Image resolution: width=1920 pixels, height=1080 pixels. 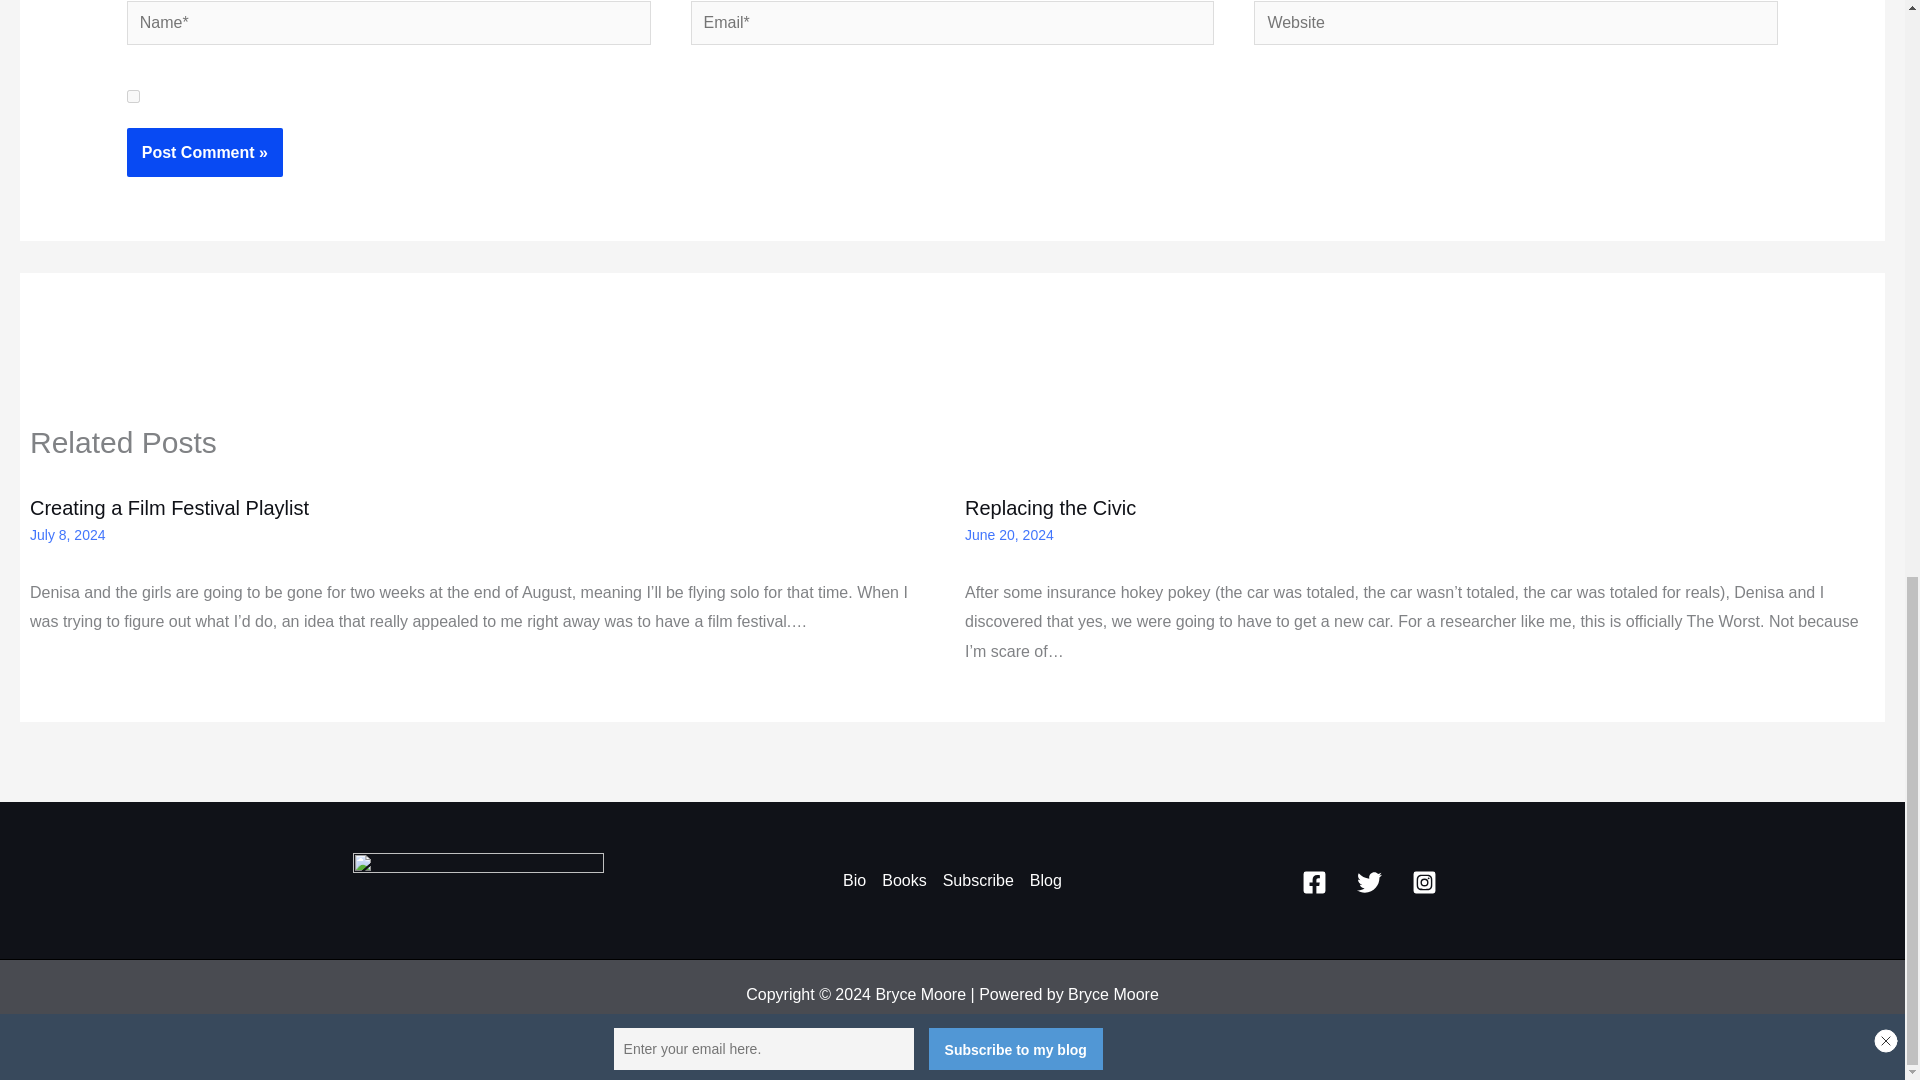 What do you see at coordinates (858, 881) in the screenshot?
I see `Bio` at bounding box center [858, 881].